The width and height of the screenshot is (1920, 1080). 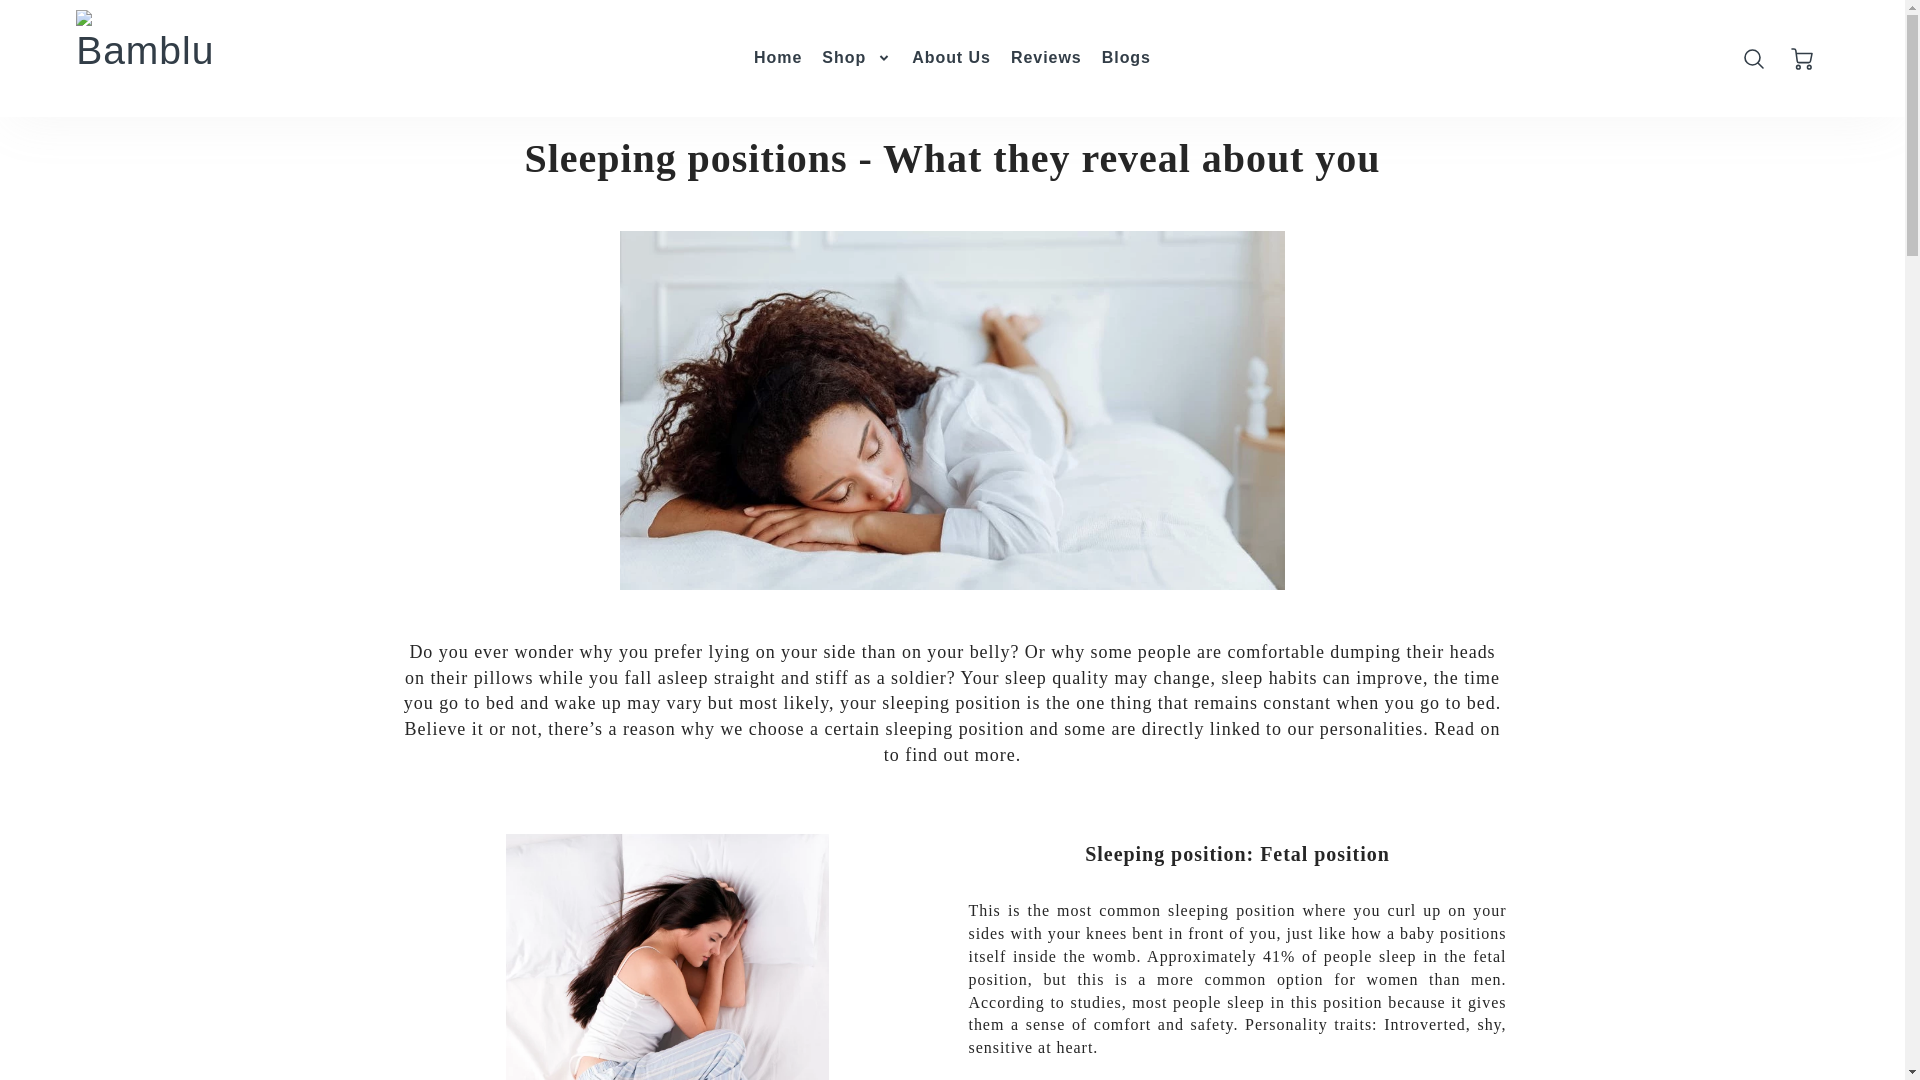 I want to click on Cart, so click(x=1804, y=58).